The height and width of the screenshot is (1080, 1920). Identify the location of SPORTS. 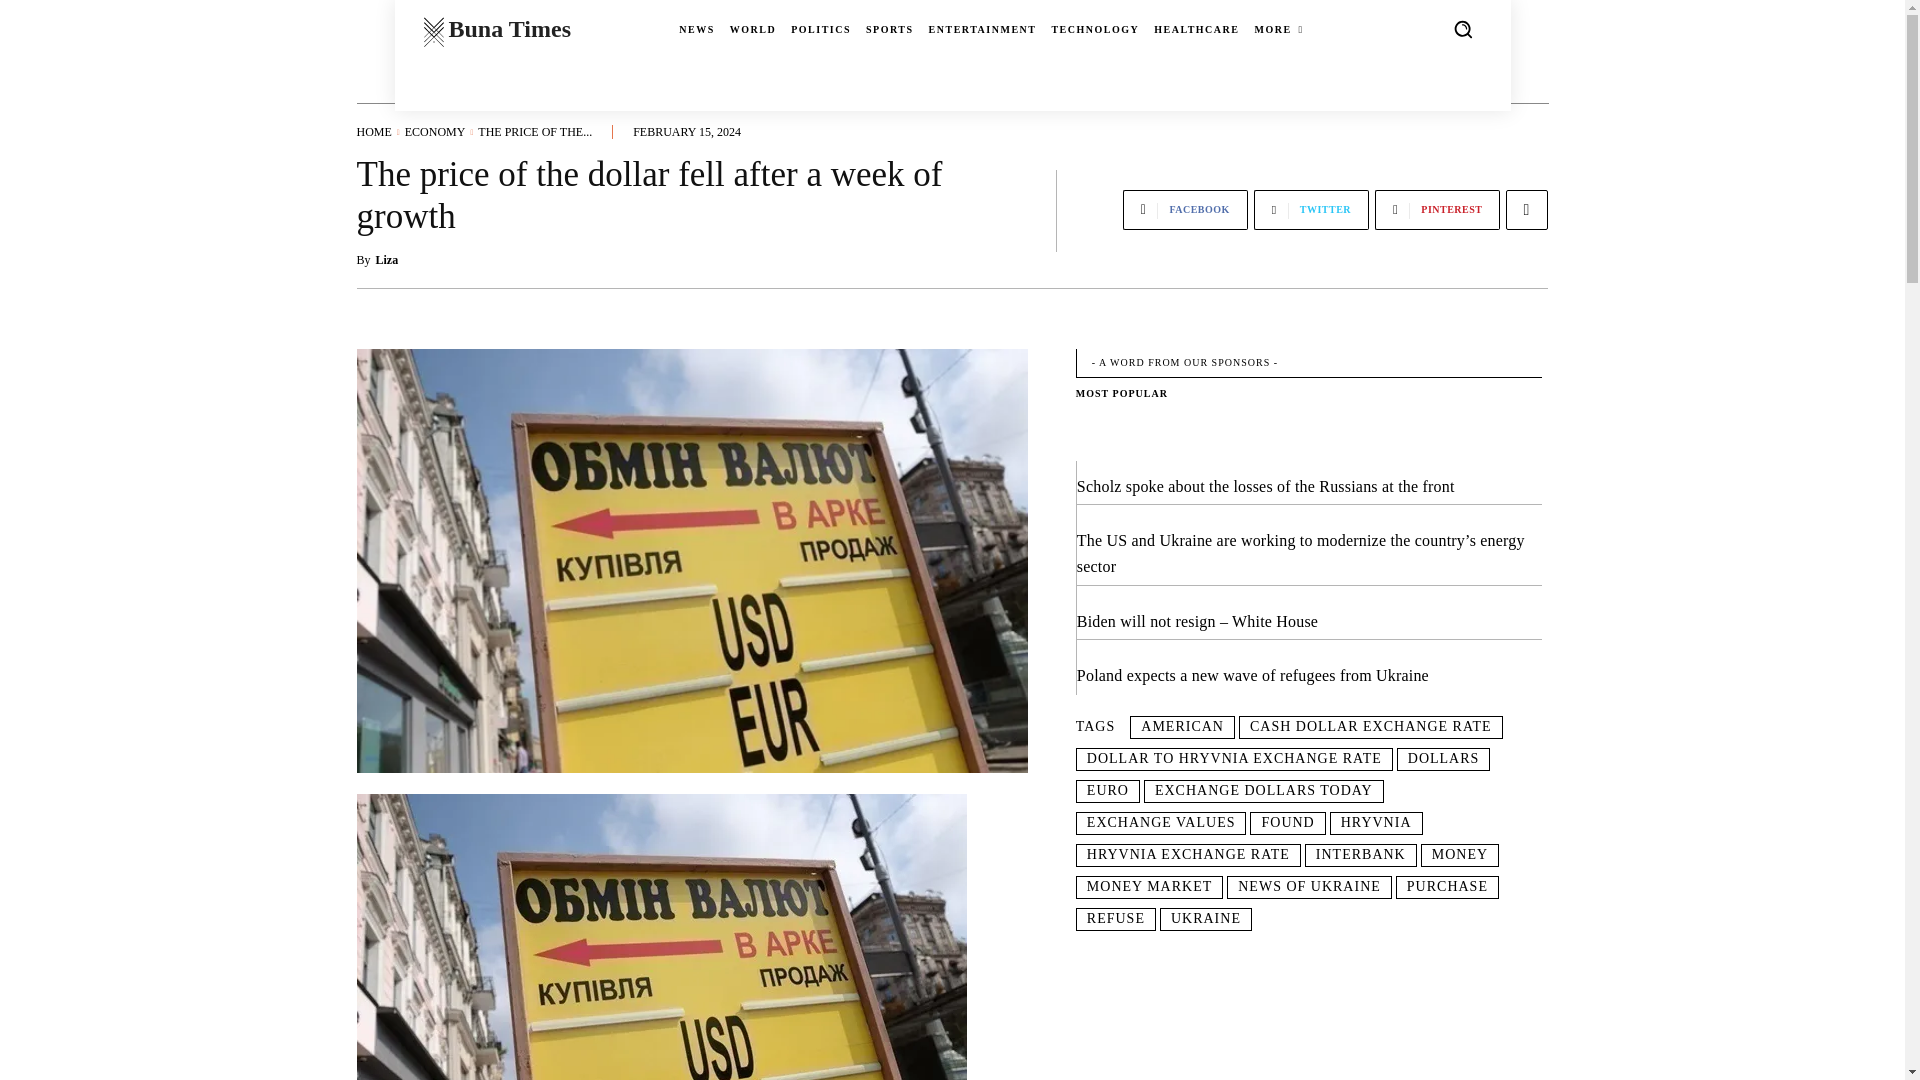
(889, 30).